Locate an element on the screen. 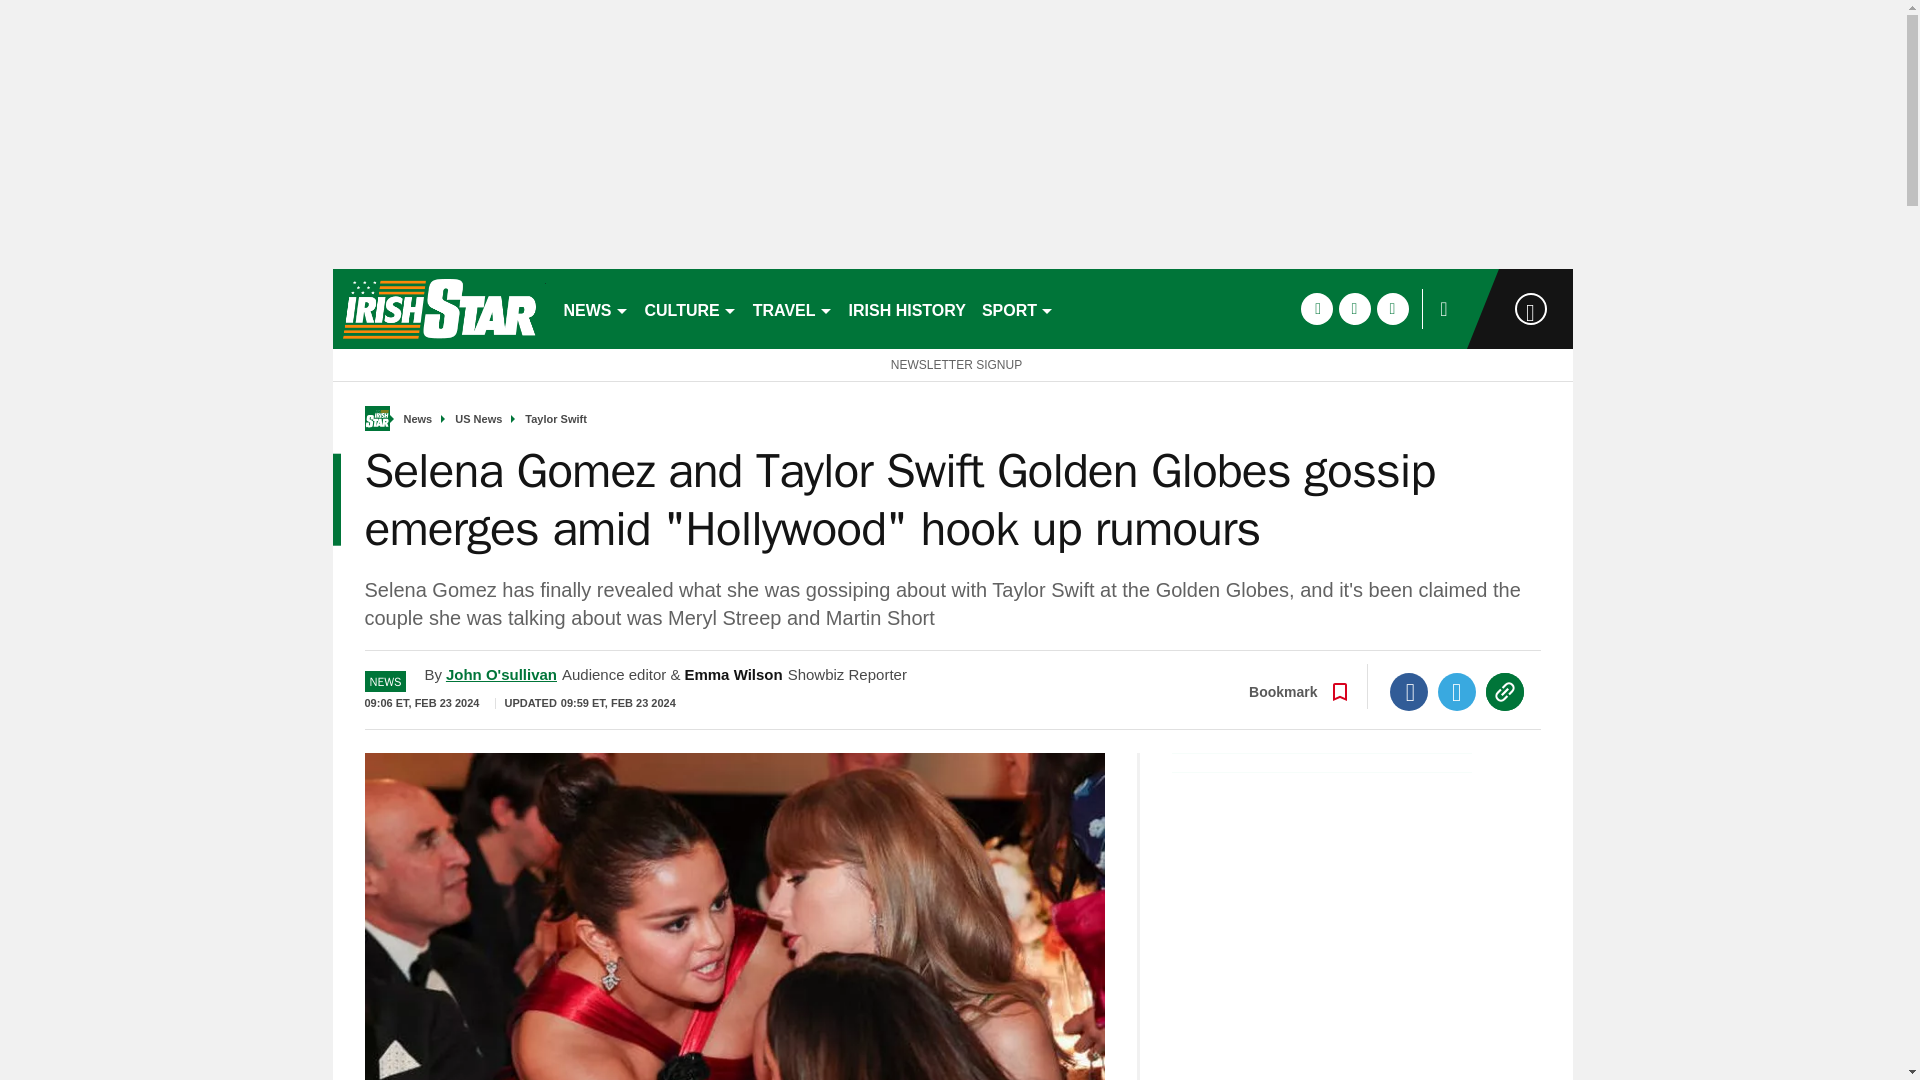  Taylor Swift is located at coordinates (556, 419).